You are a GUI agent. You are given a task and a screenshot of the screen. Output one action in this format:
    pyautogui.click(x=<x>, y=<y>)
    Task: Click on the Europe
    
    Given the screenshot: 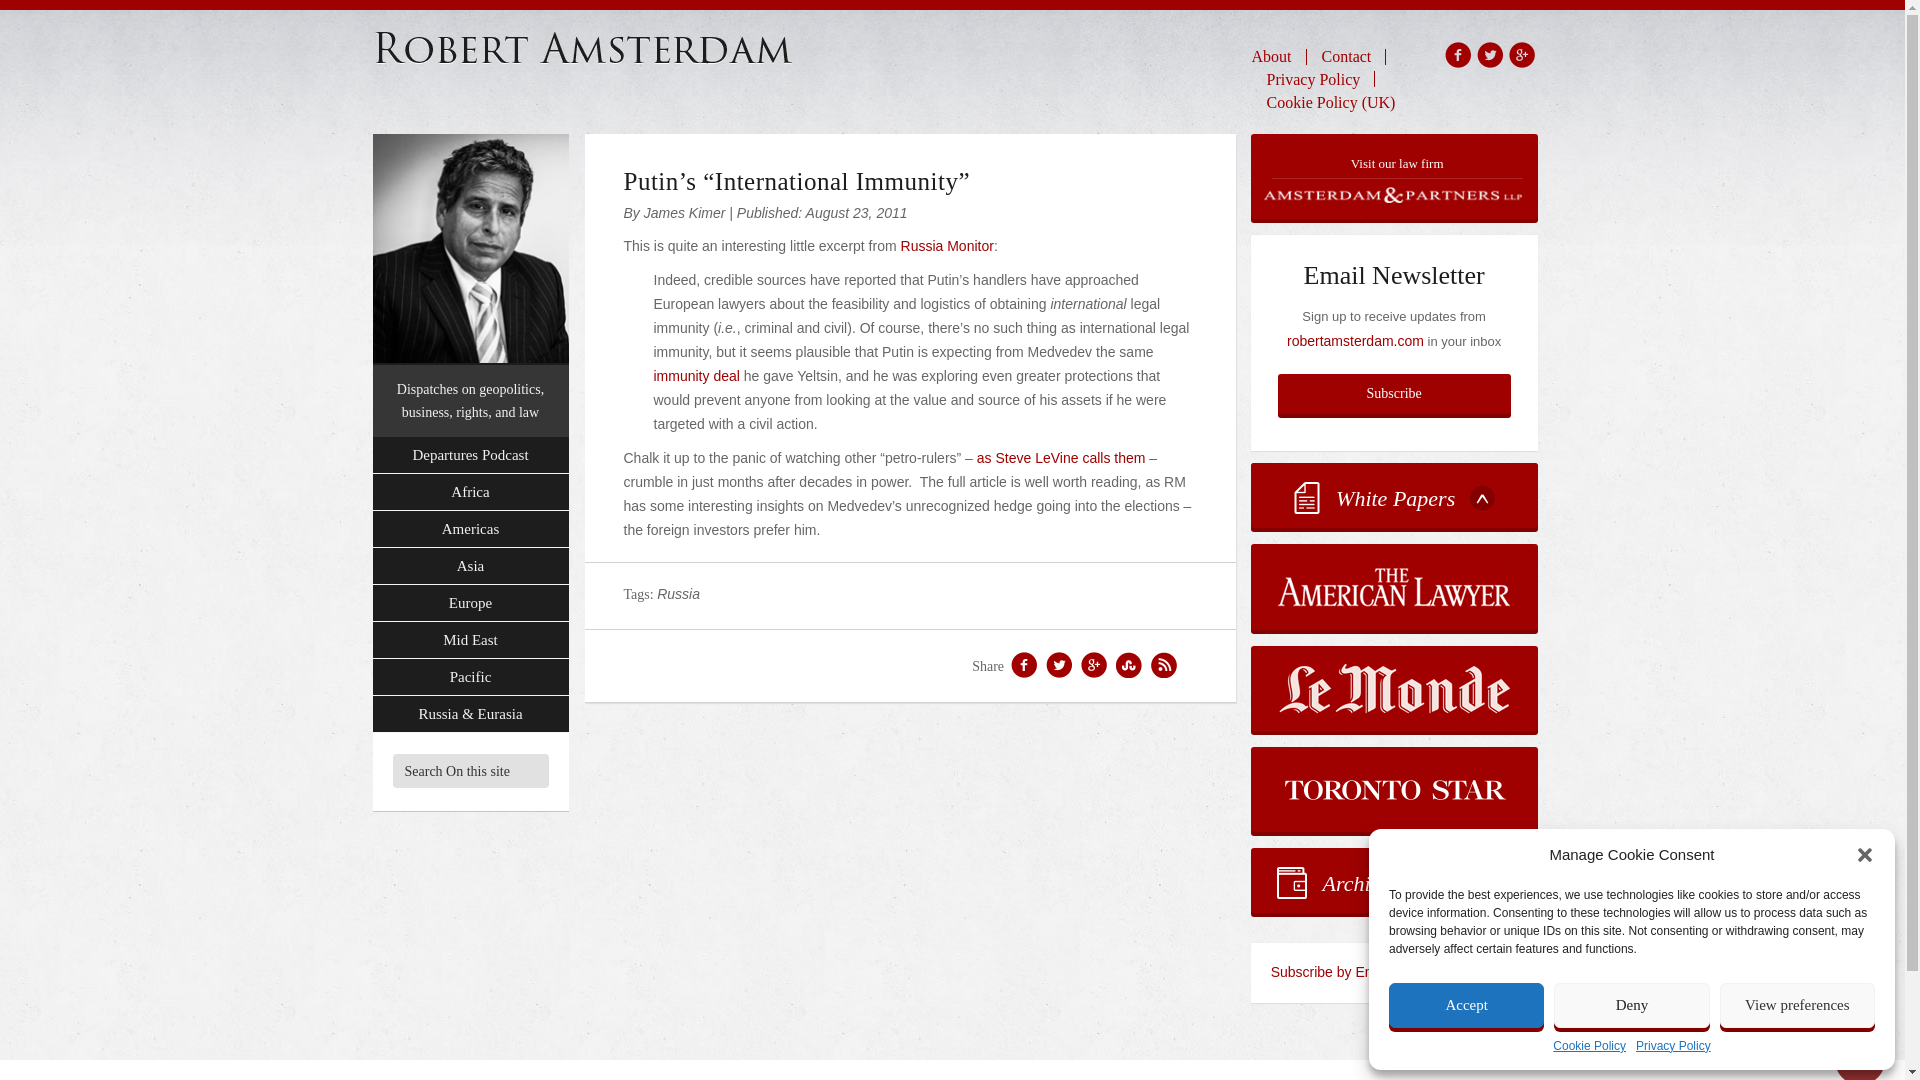 What is the action you would take?
    pyautogui.click(x=470, y=604)
    